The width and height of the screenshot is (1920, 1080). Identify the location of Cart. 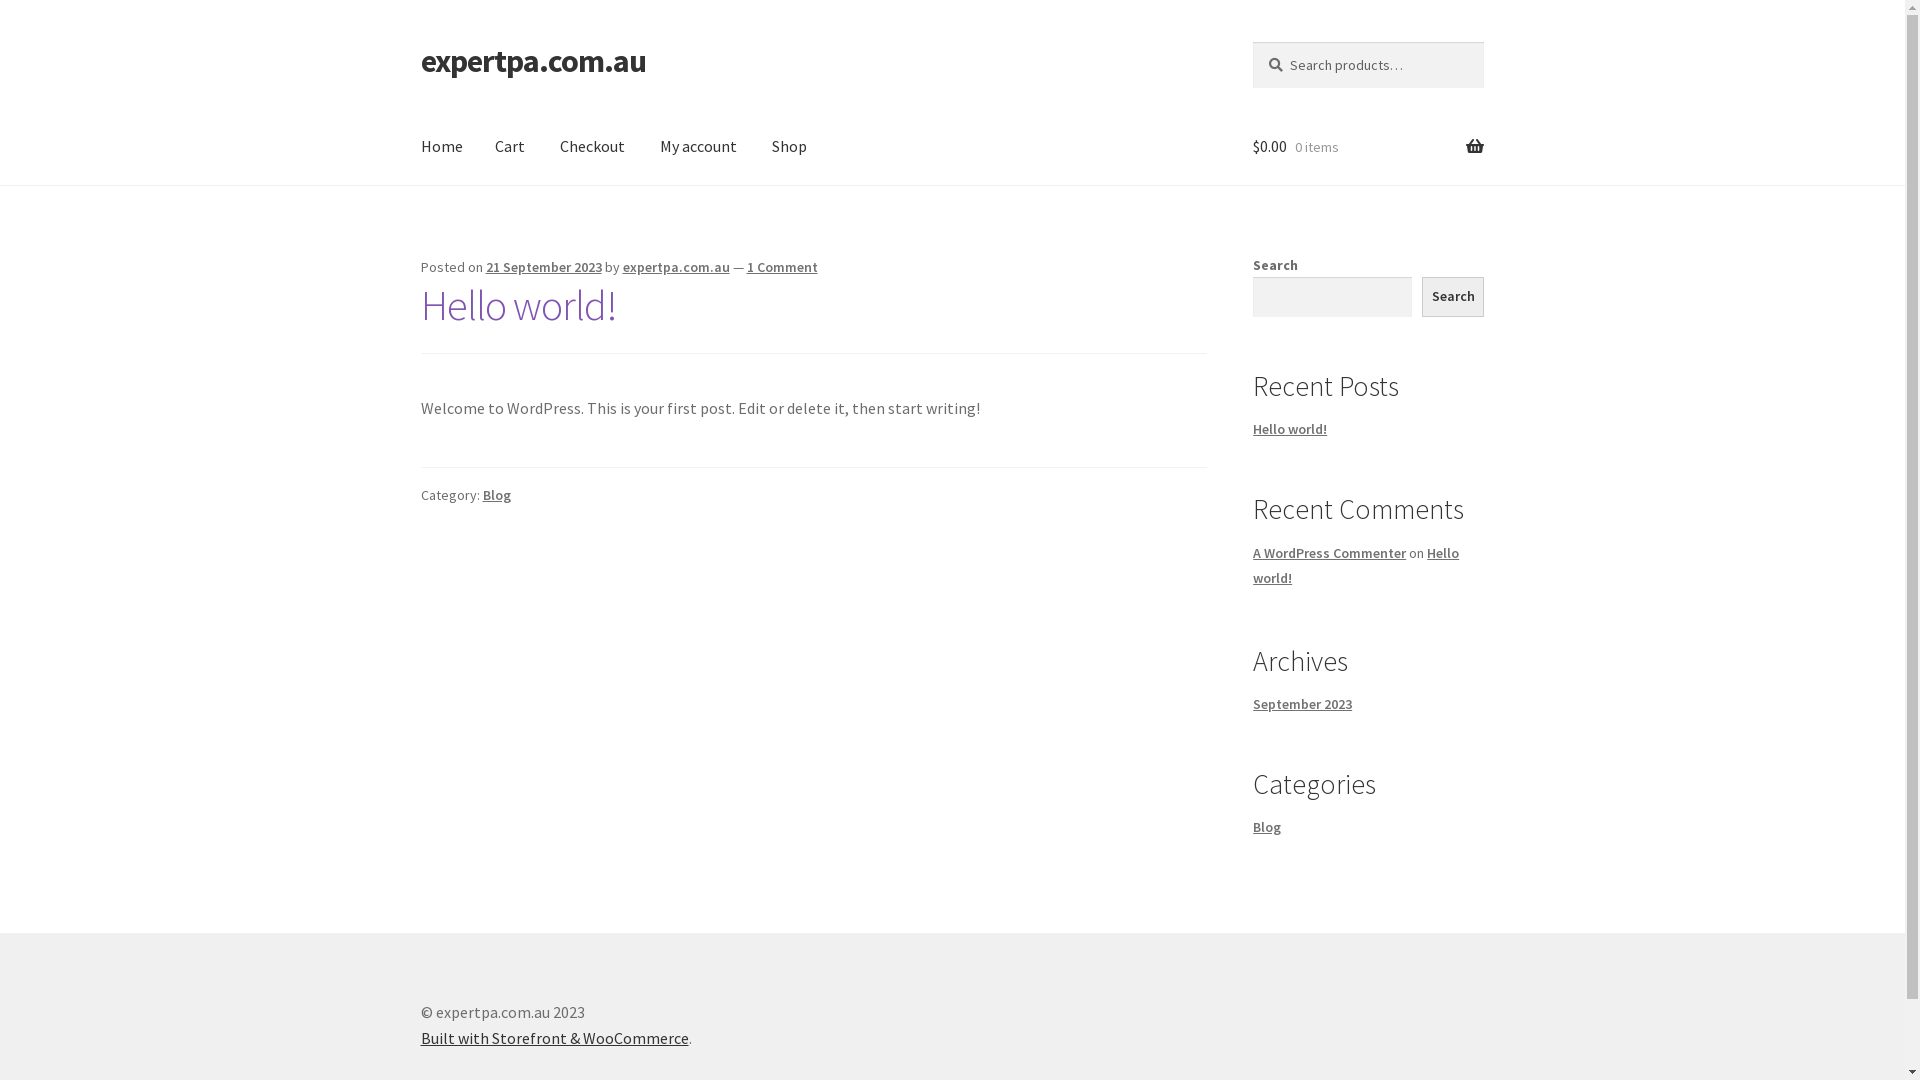
(510, 147).